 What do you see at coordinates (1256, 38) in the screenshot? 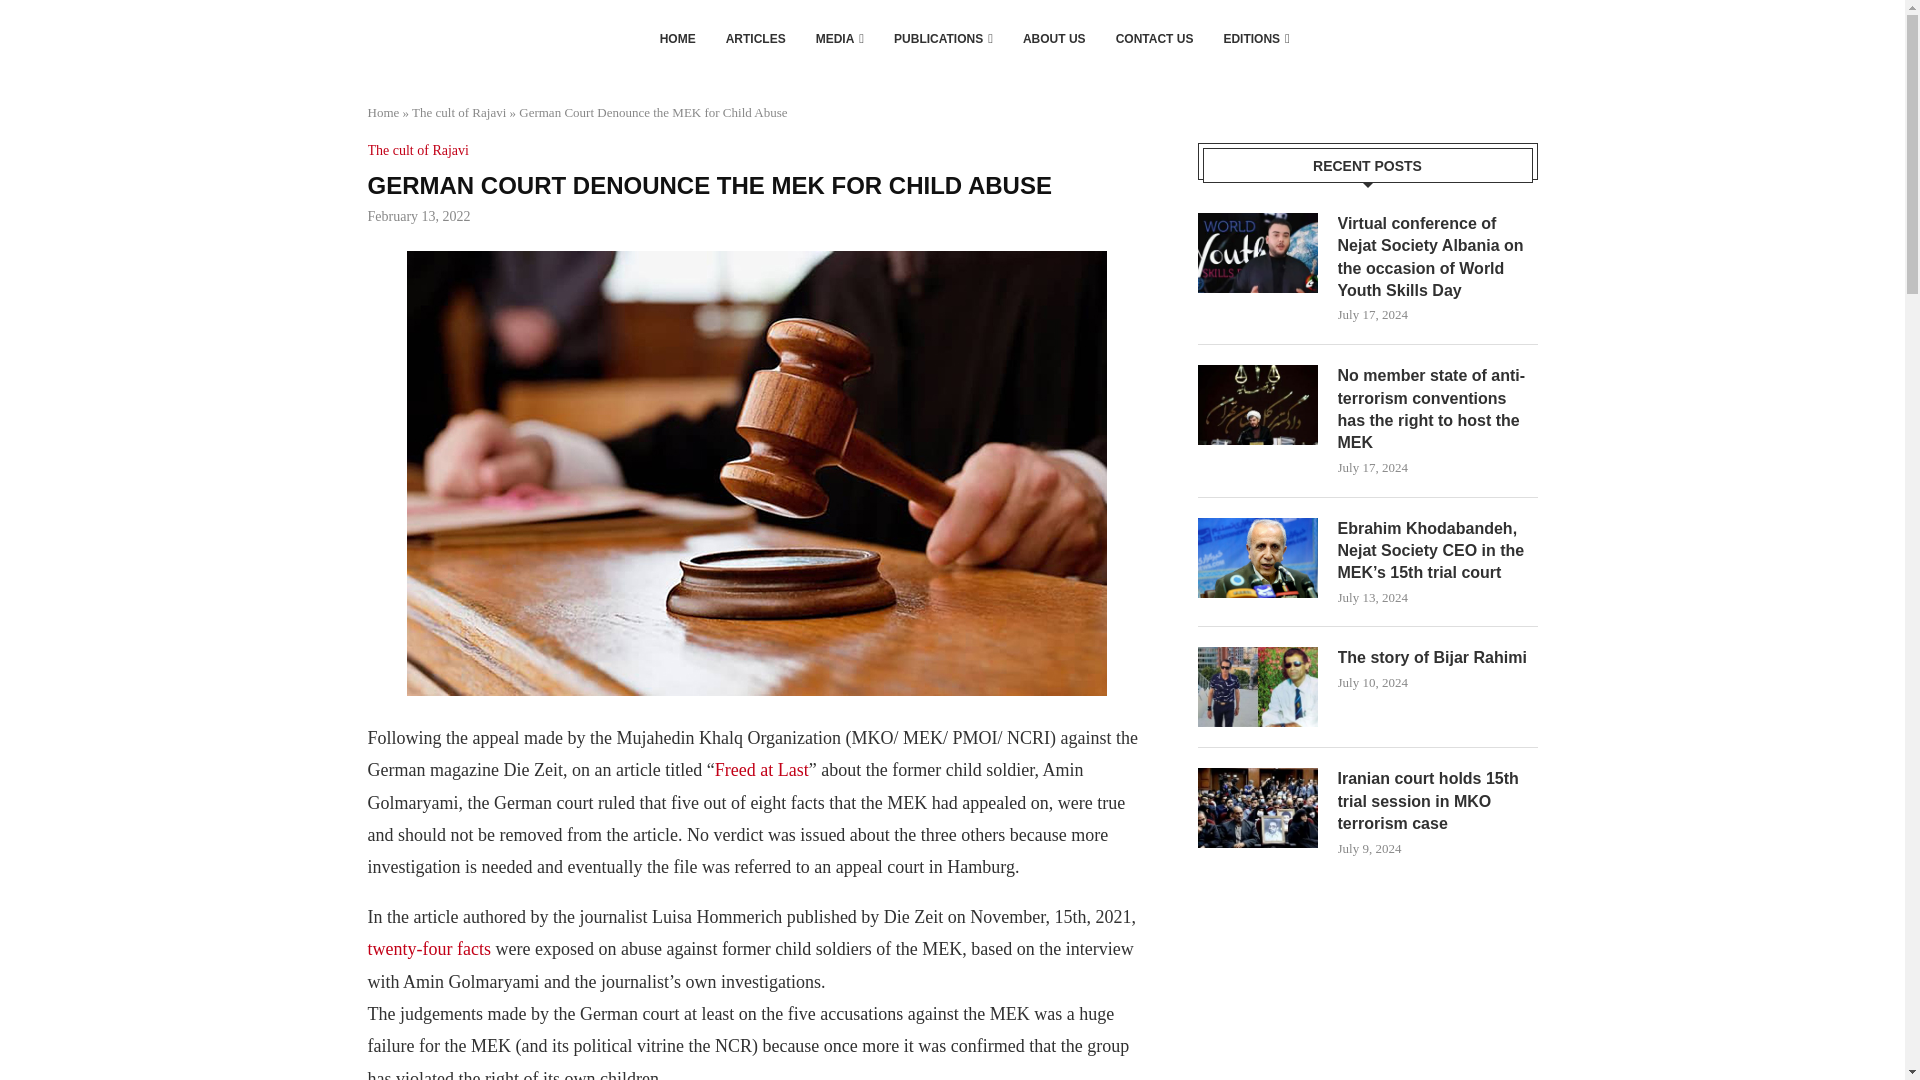
I see `EDITIONS` at bounding box center [1256, 38].